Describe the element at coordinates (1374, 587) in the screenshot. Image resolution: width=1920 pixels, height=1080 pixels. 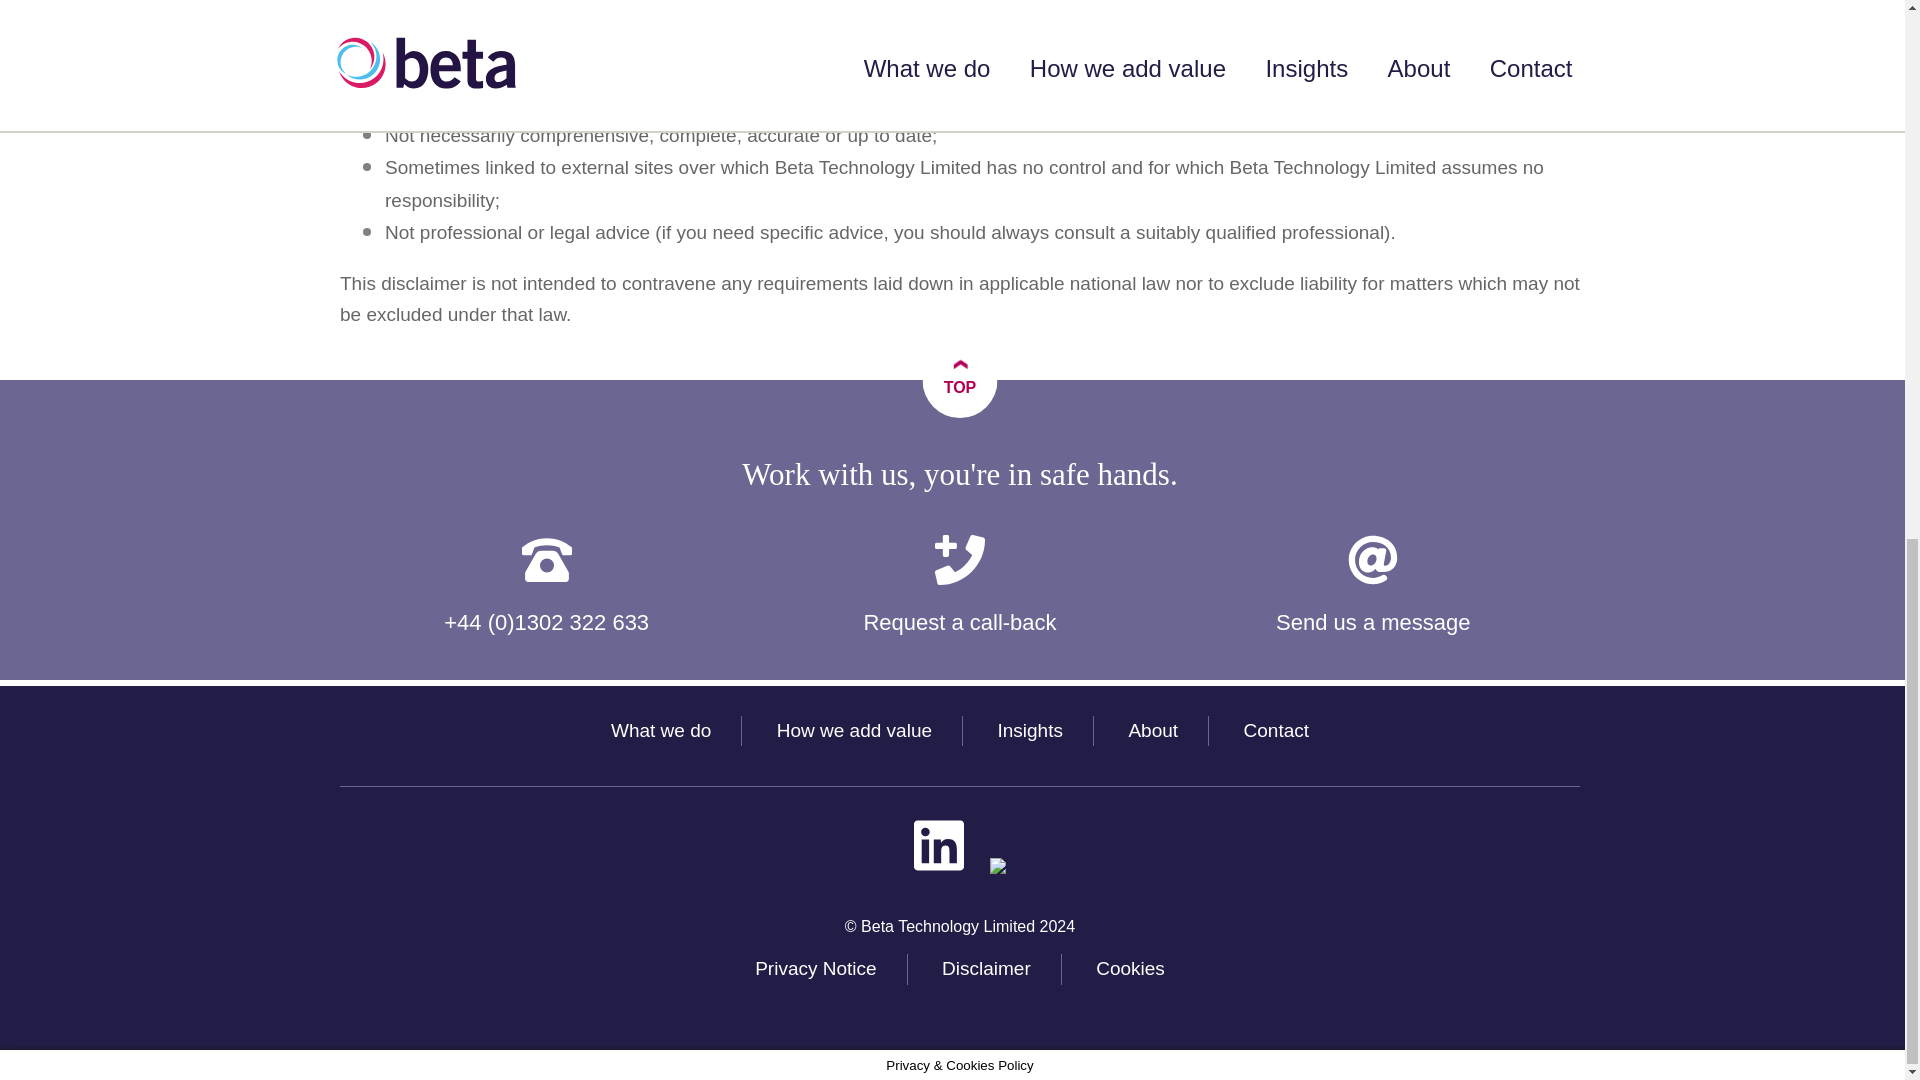
I see `Send us a message` at that location.